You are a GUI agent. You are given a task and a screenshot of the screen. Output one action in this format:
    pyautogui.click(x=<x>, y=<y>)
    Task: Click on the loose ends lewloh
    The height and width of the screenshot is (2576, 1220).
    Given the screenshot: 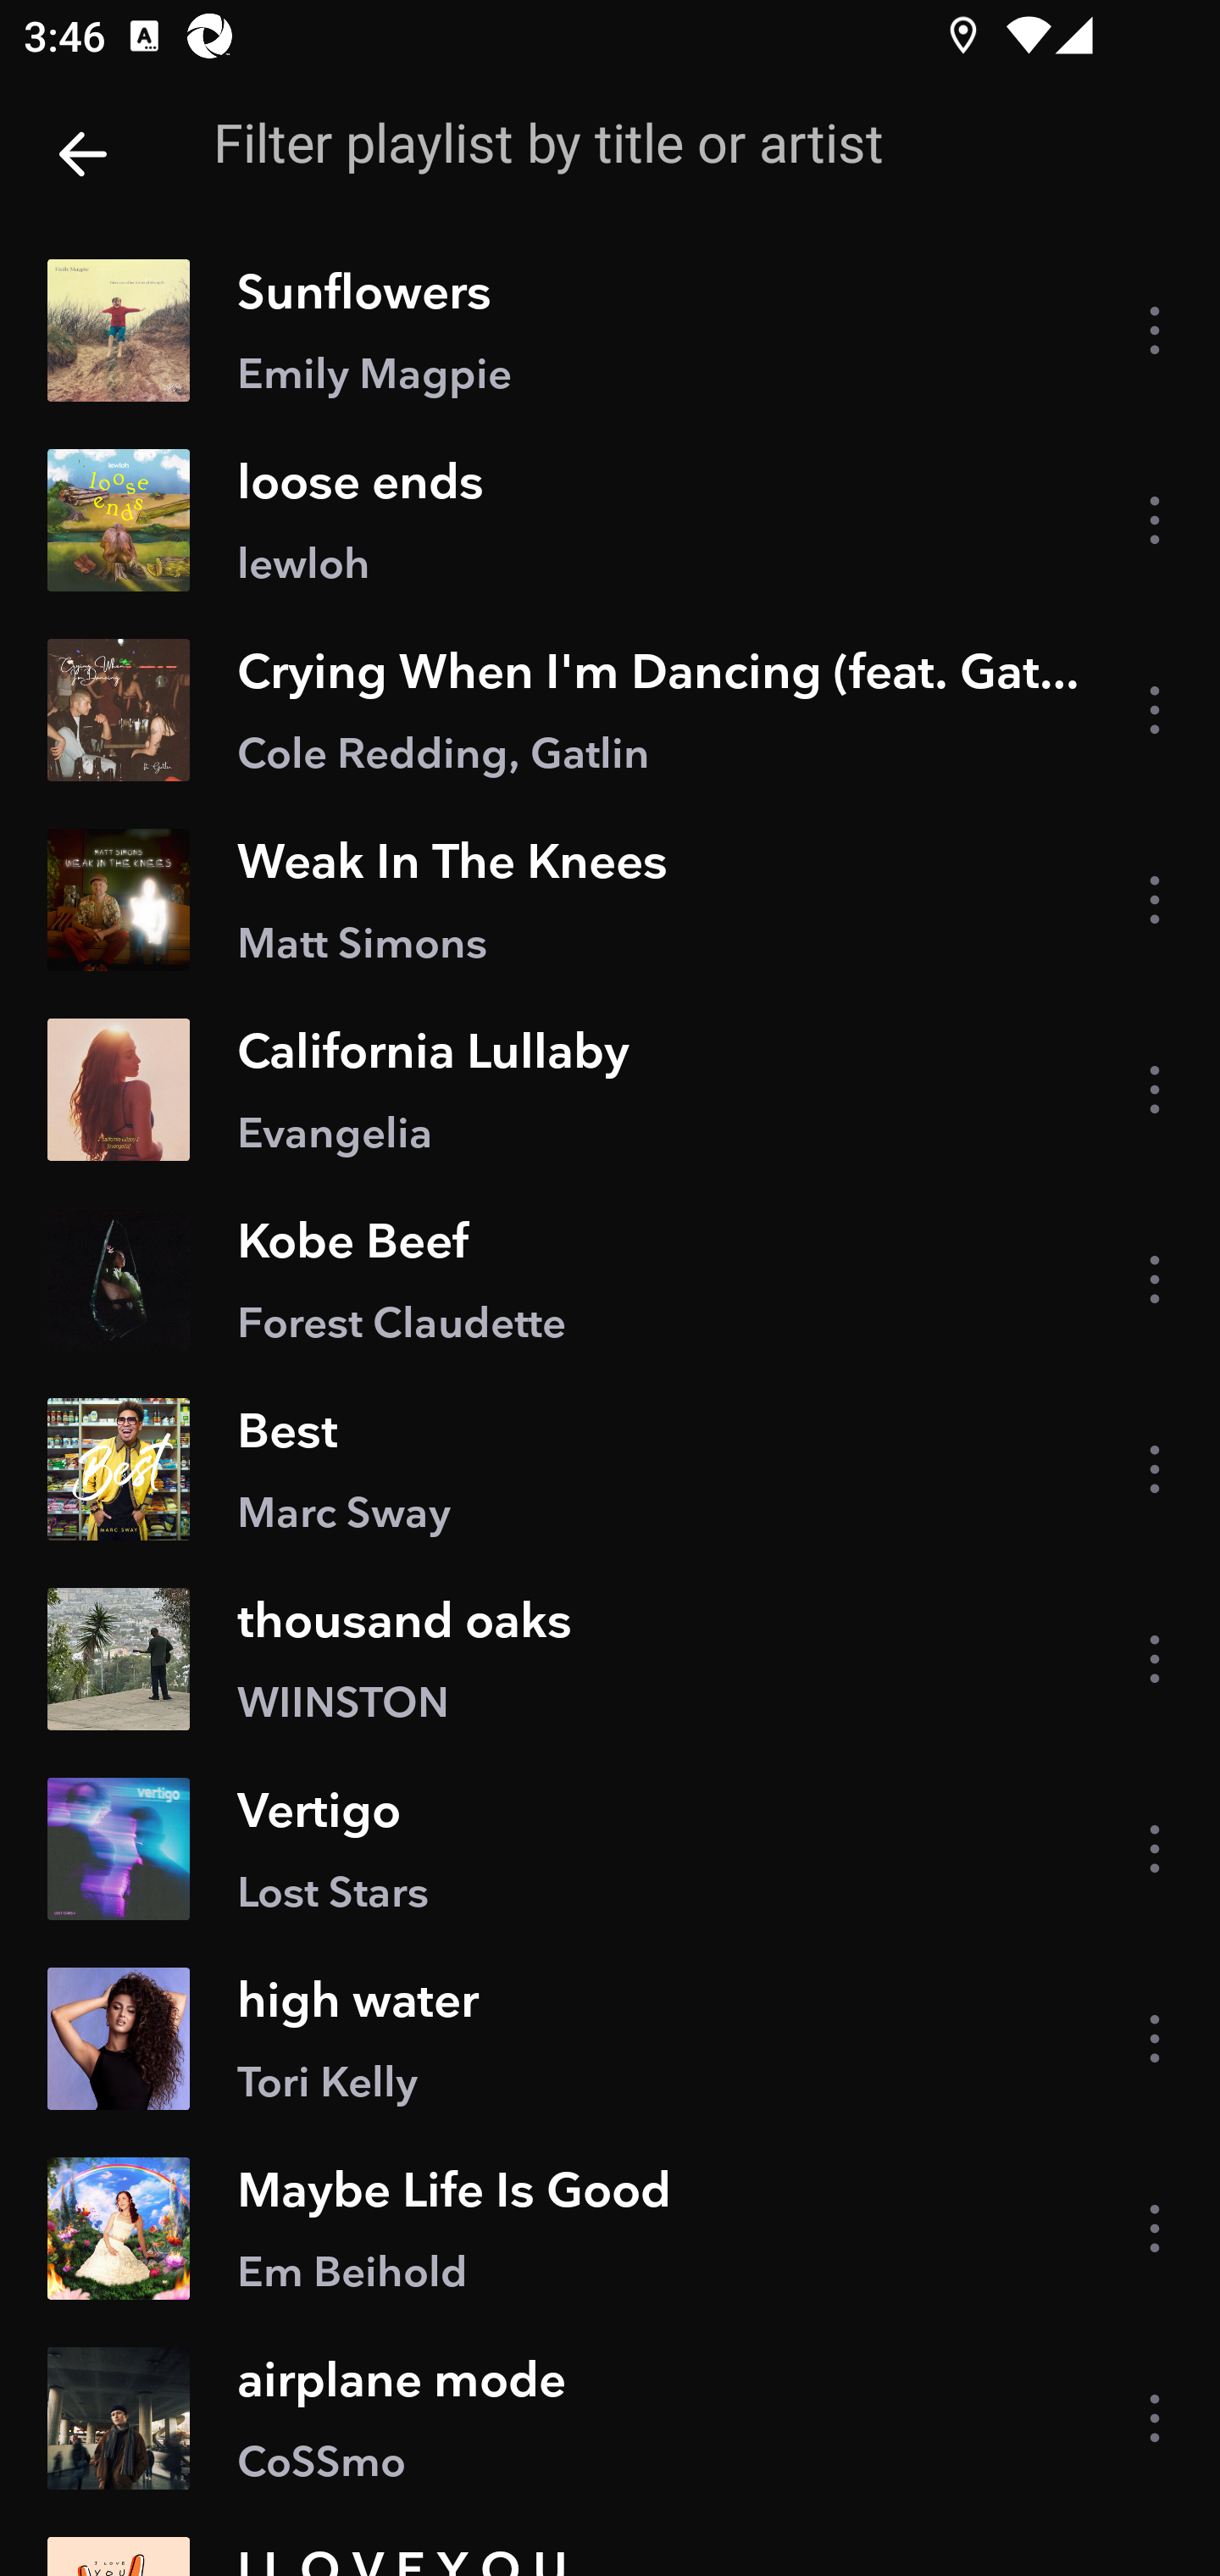 What is the action you would take?
    pyautogui.click(x=610, y=520)
    